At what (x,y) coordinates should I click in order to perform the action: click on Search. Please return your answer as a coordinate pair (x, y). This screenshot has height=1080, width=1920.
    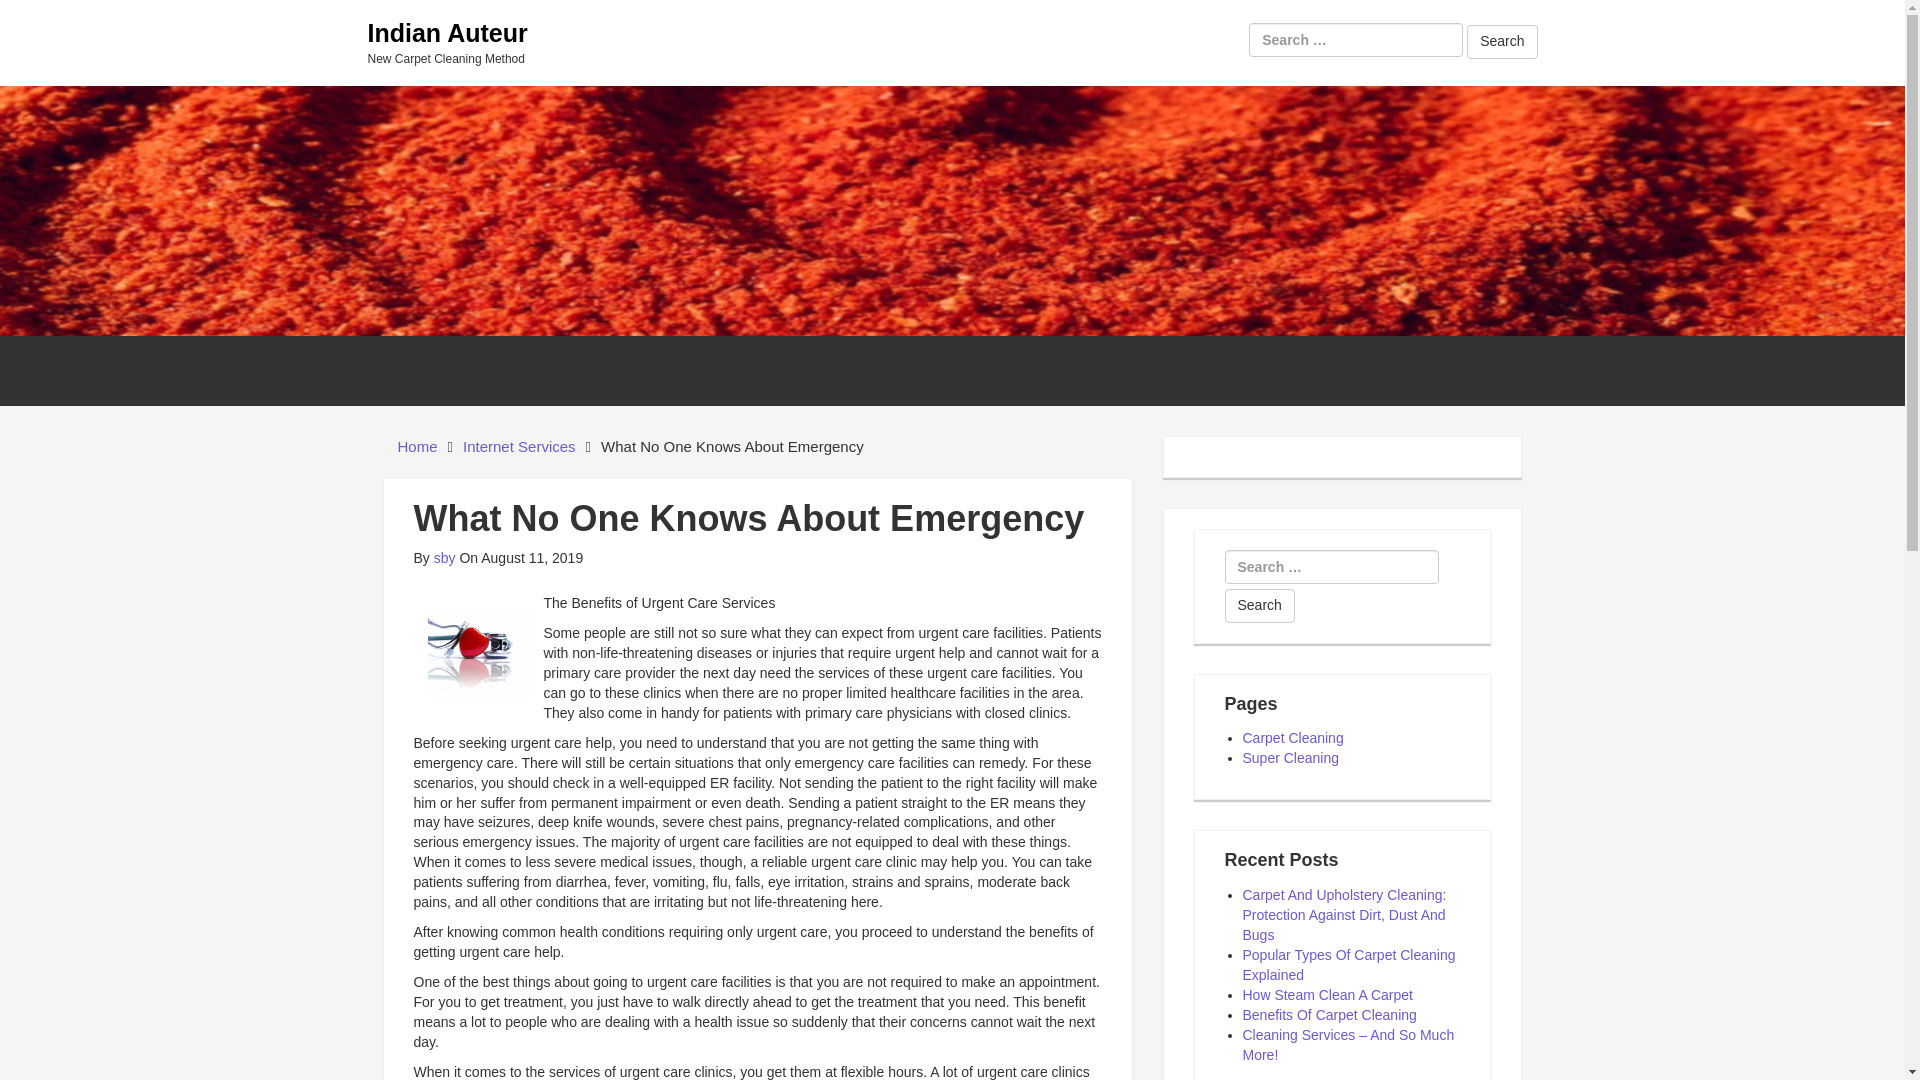
    Looking at the image, I should click on (1259, 606).